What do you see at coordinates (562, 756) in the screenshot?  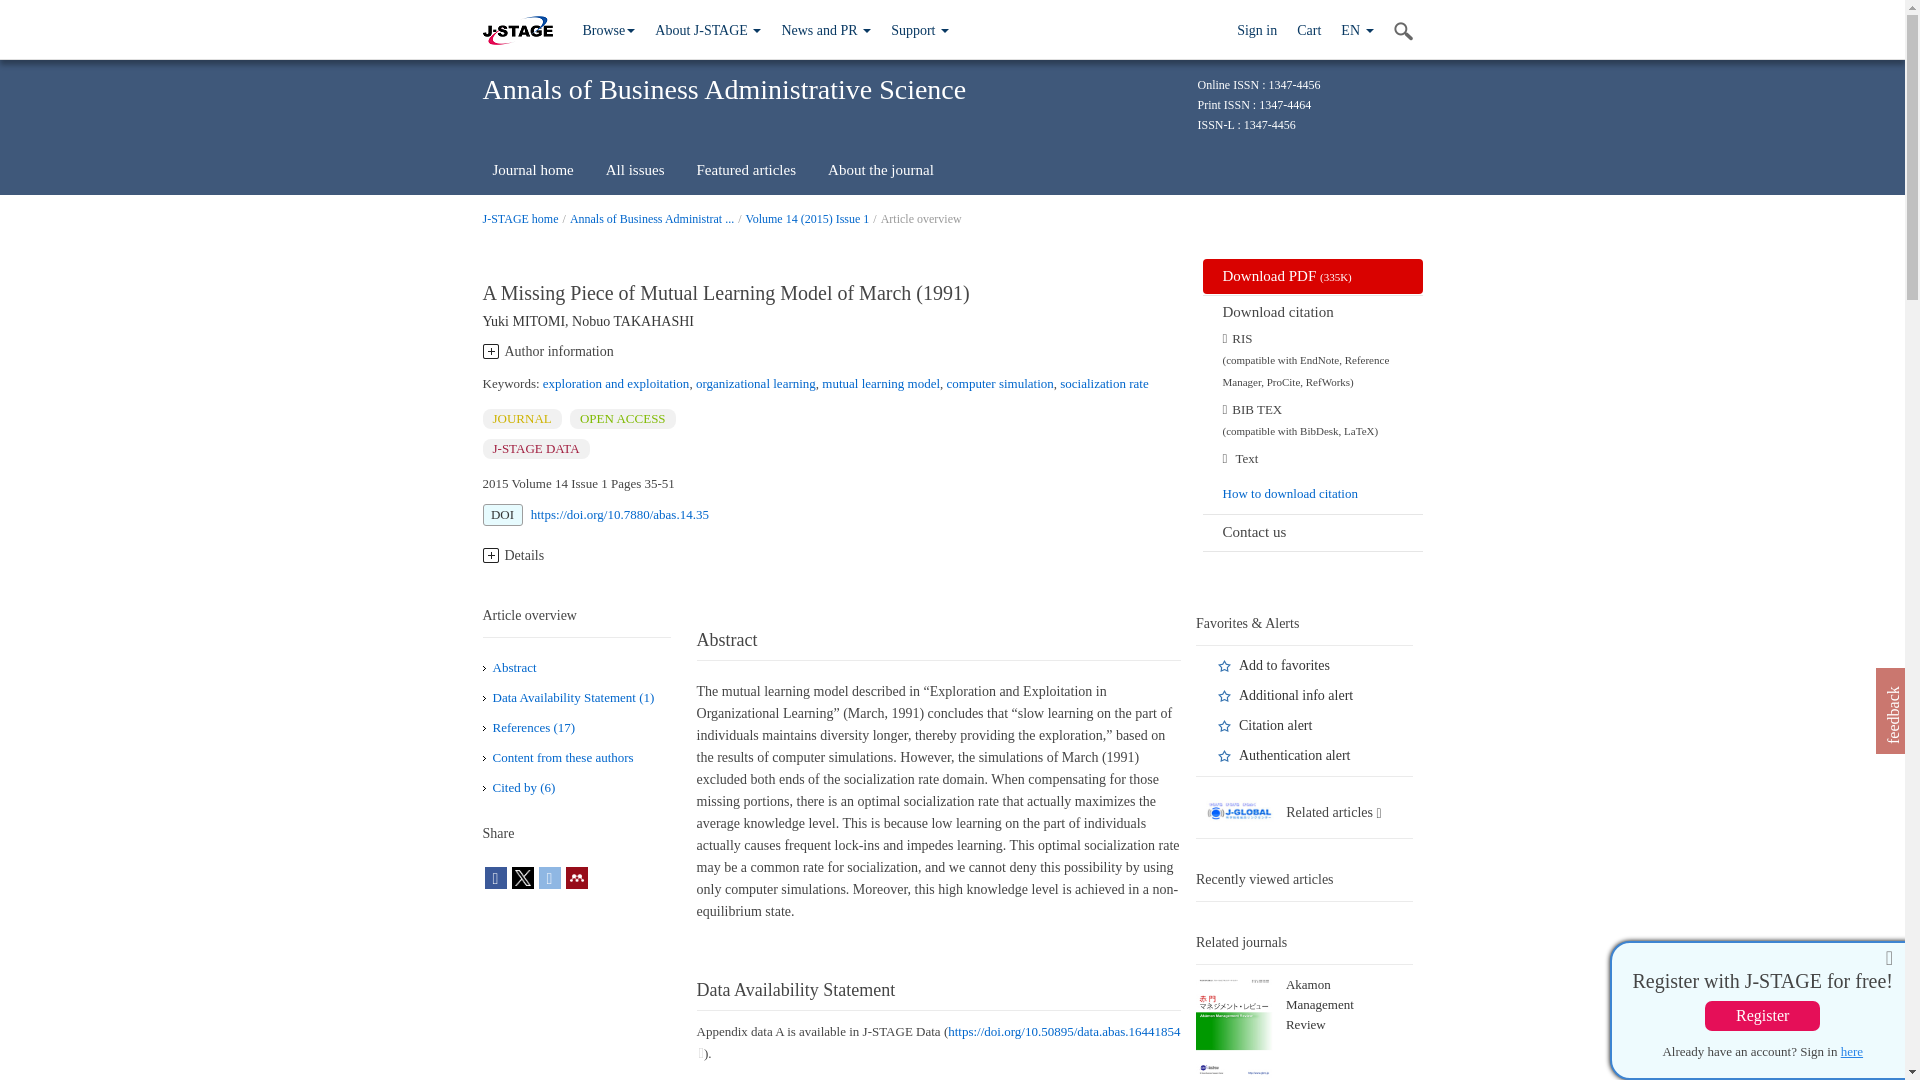 I see `Content from these authors` at bounding box center [562, 756].